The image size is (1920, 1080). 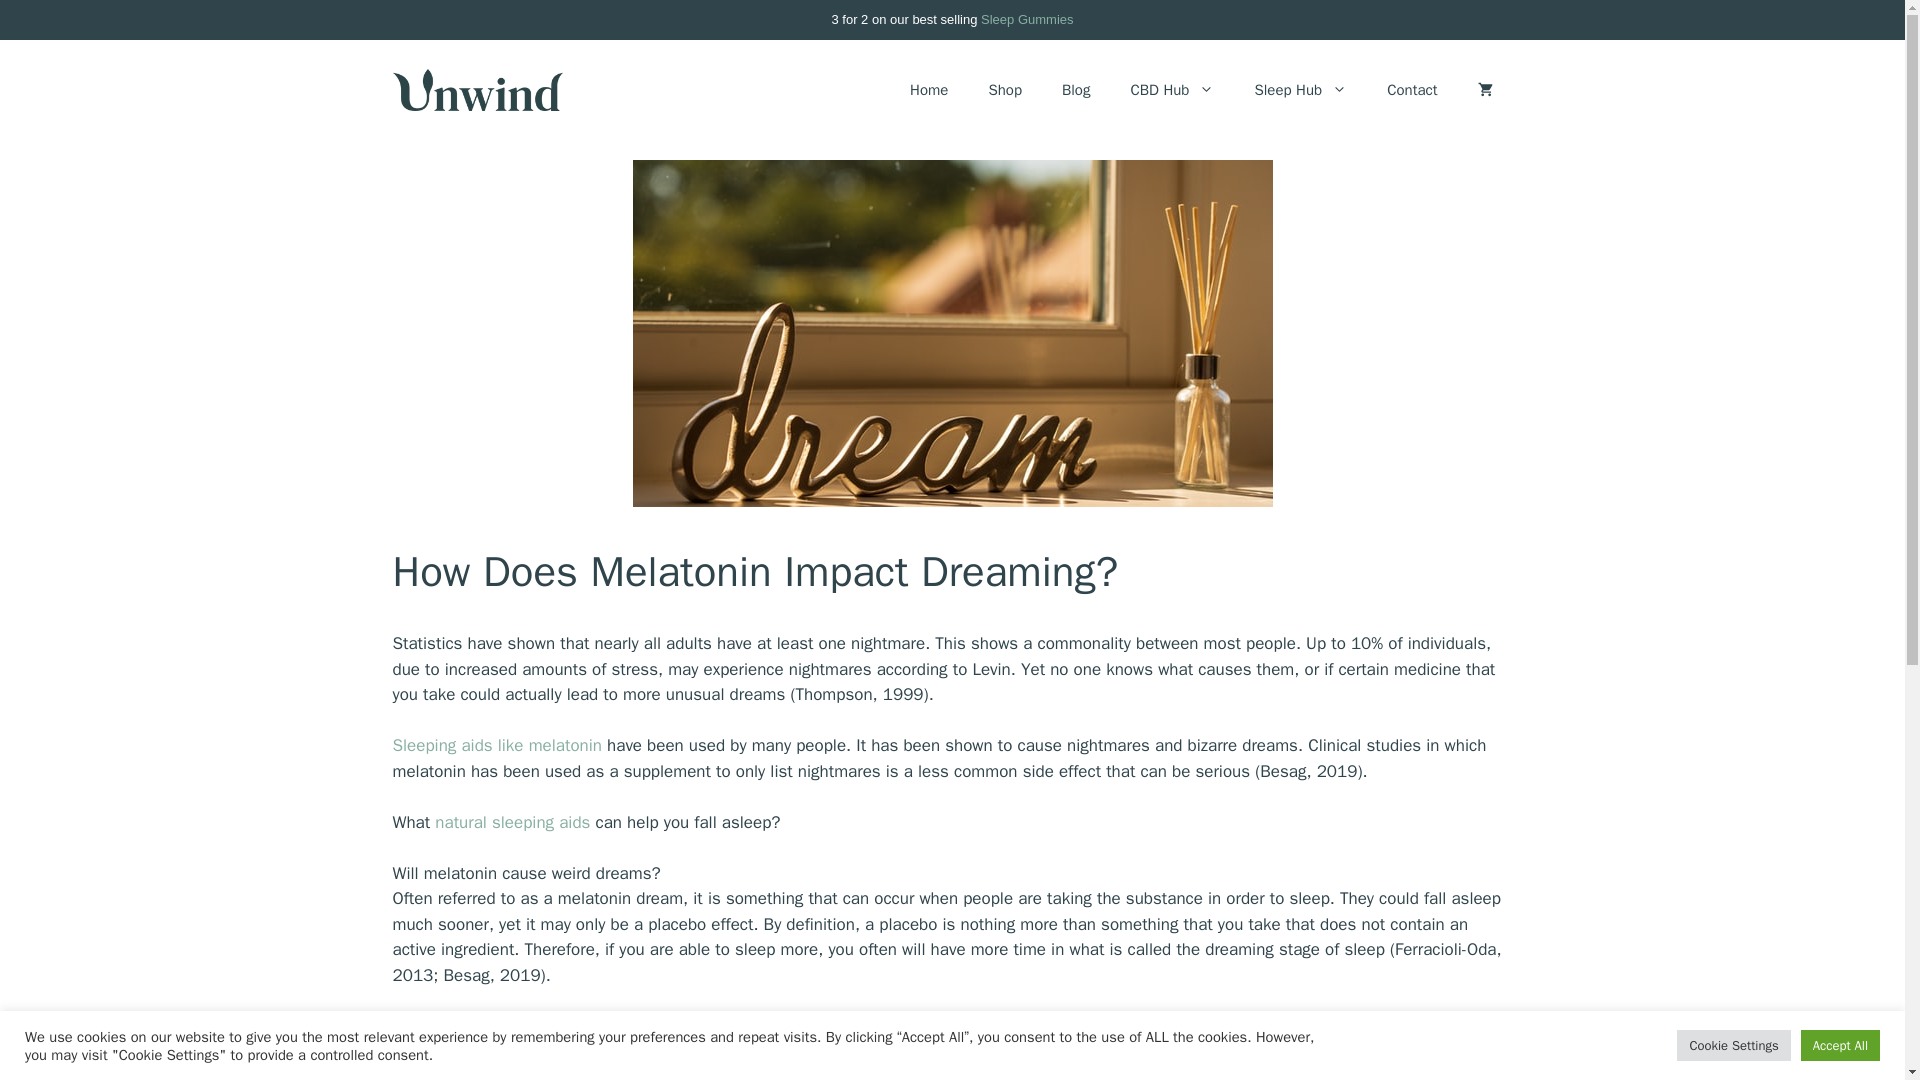 What do you see at coordinates (1412, 90) in the screenshot?
I see `Contact` at bounding box center [1412, 90].